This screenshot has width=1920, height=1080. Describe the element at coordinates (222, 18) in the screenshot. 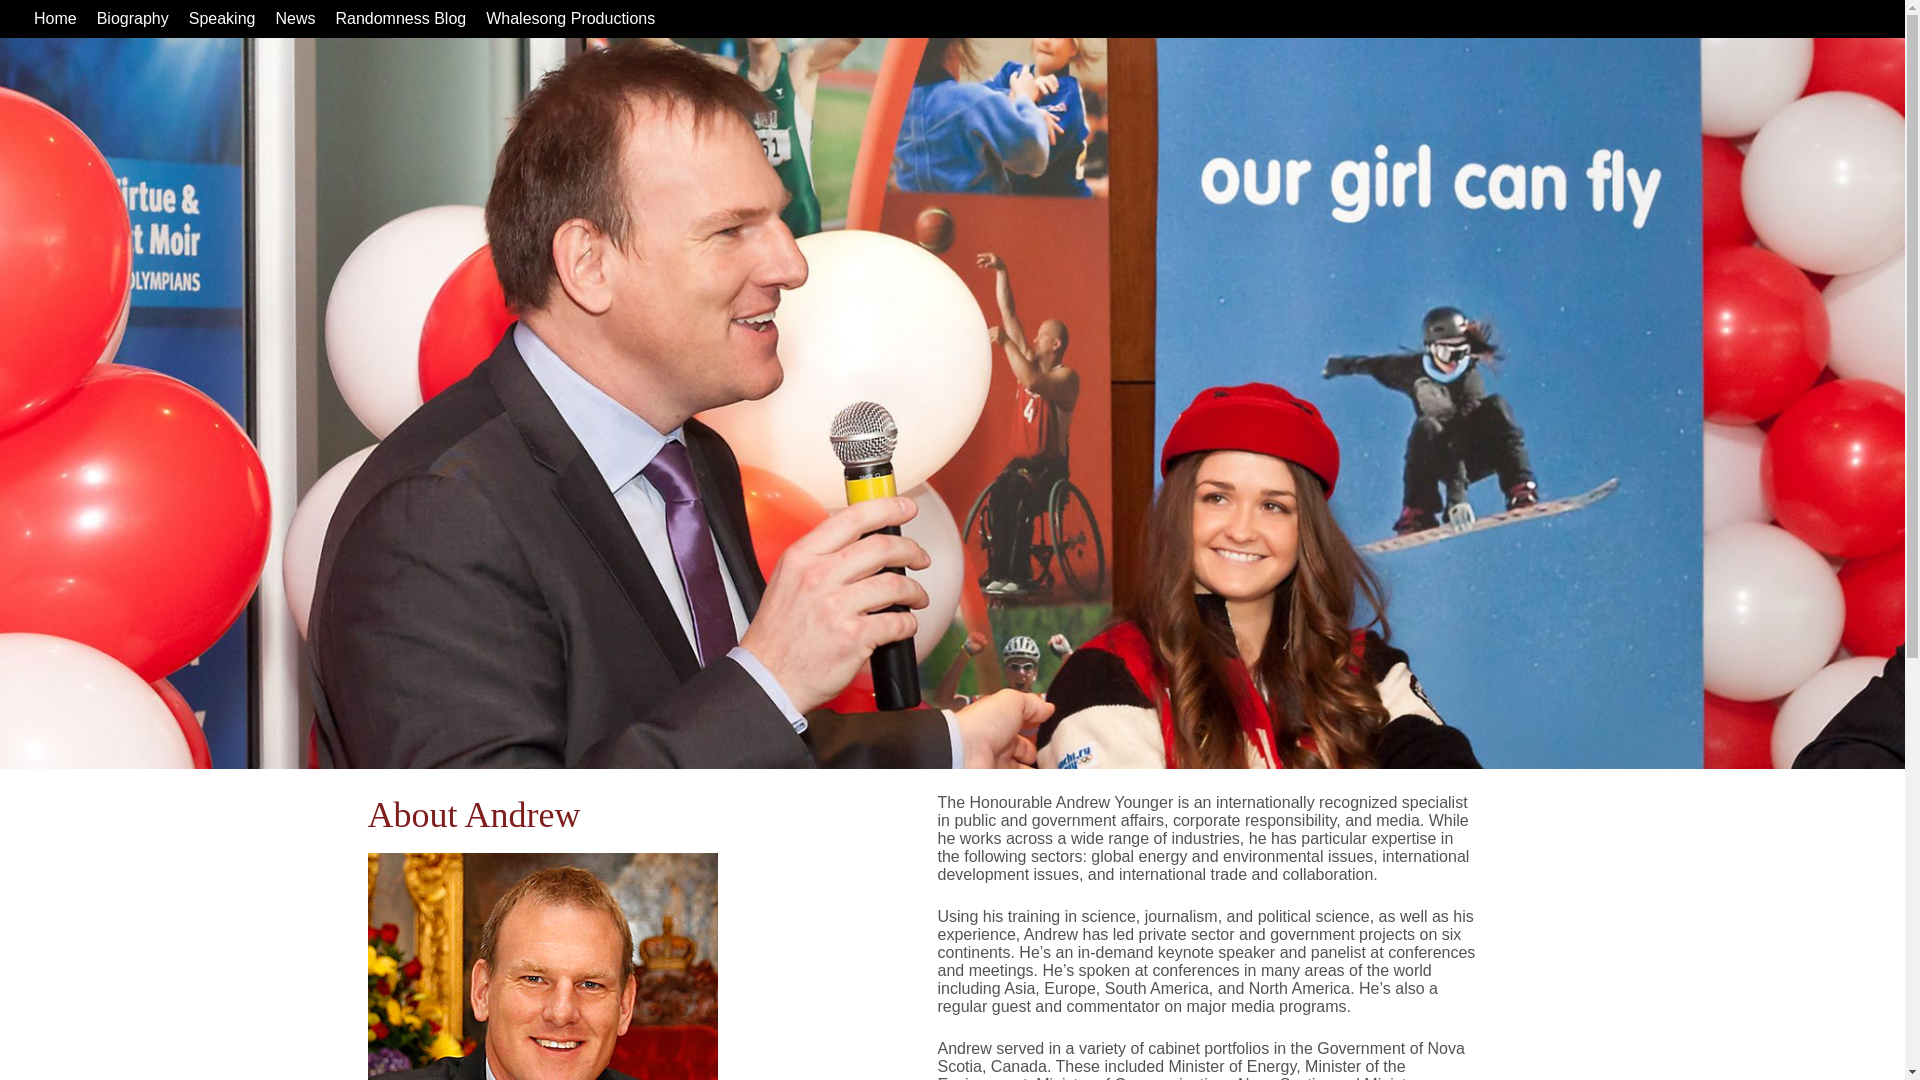

I see `Speaking` at that location.